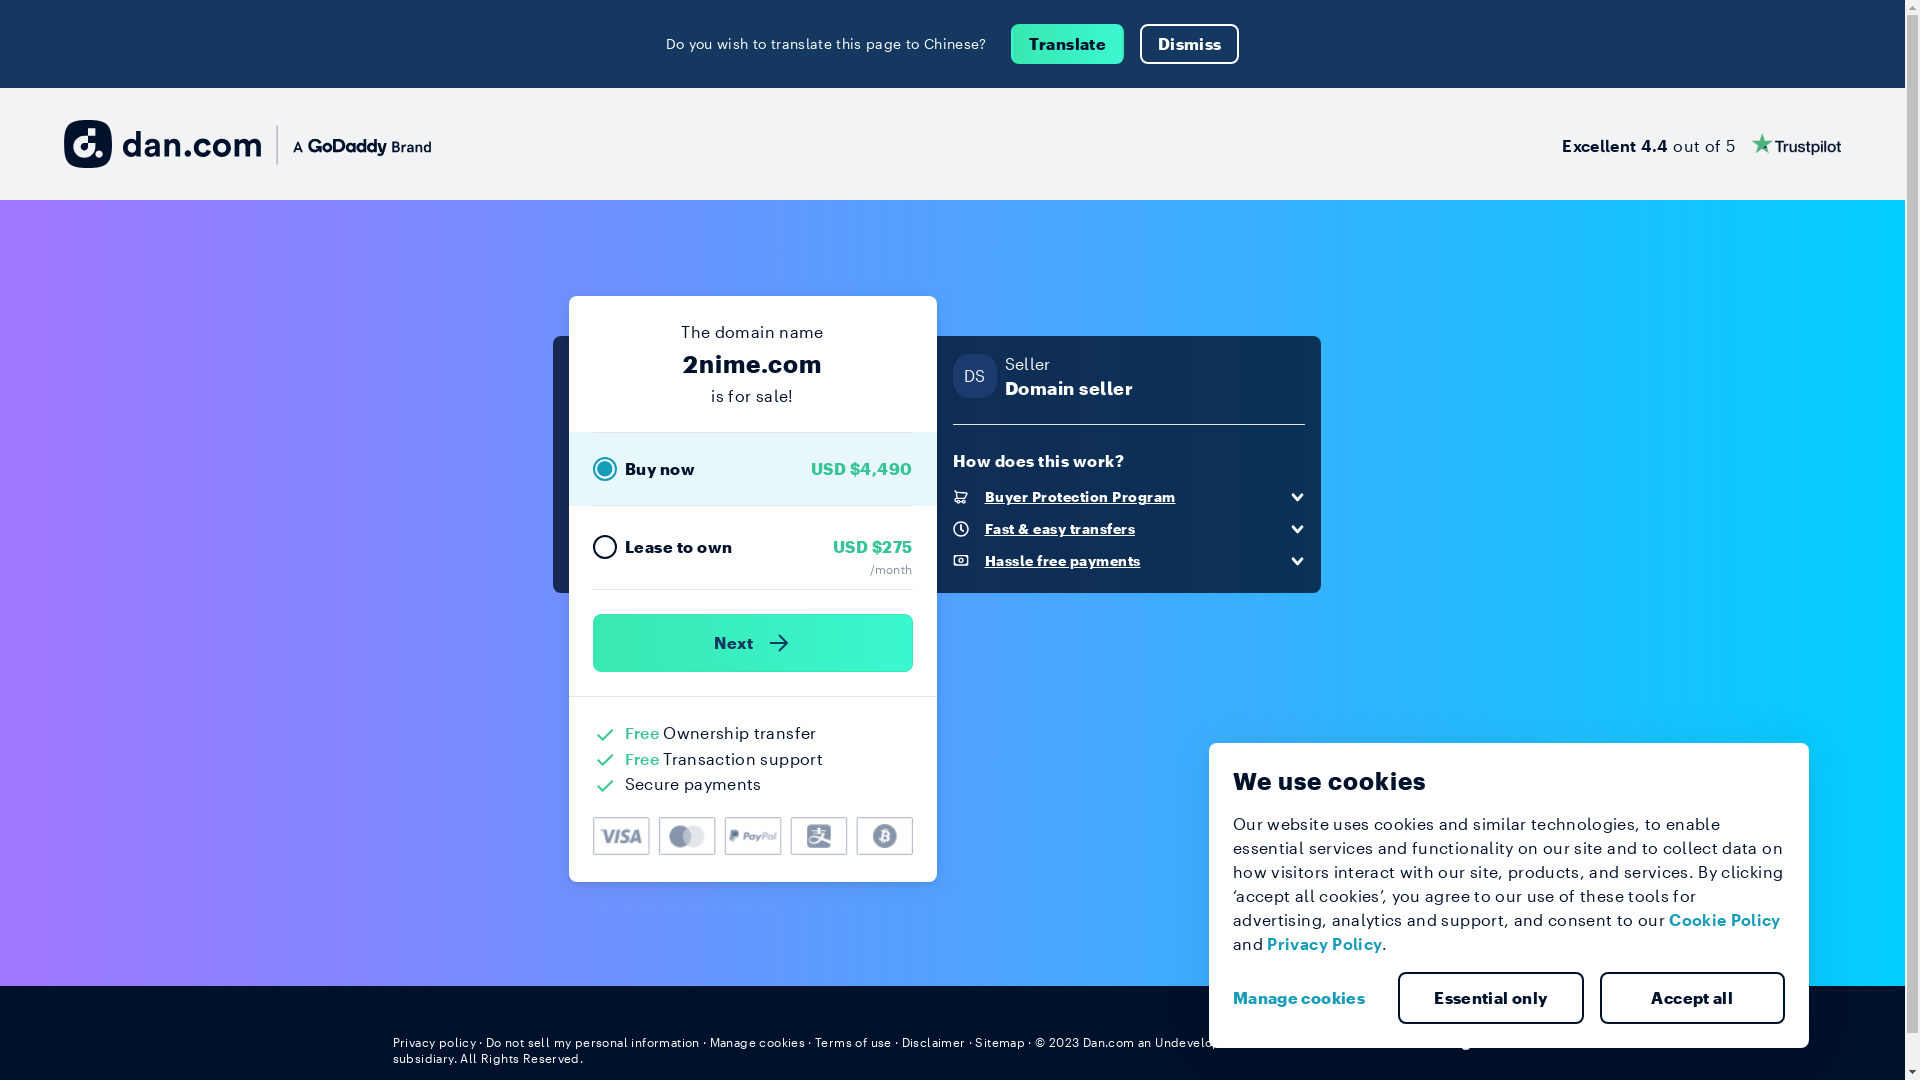 The height and width of the screenshot is (1080, 1920). What do you see at coordinates (1702, 144) in the screenshot?
I see `Excellent 4.4 out of 5` at bounding box center [1702, 144].